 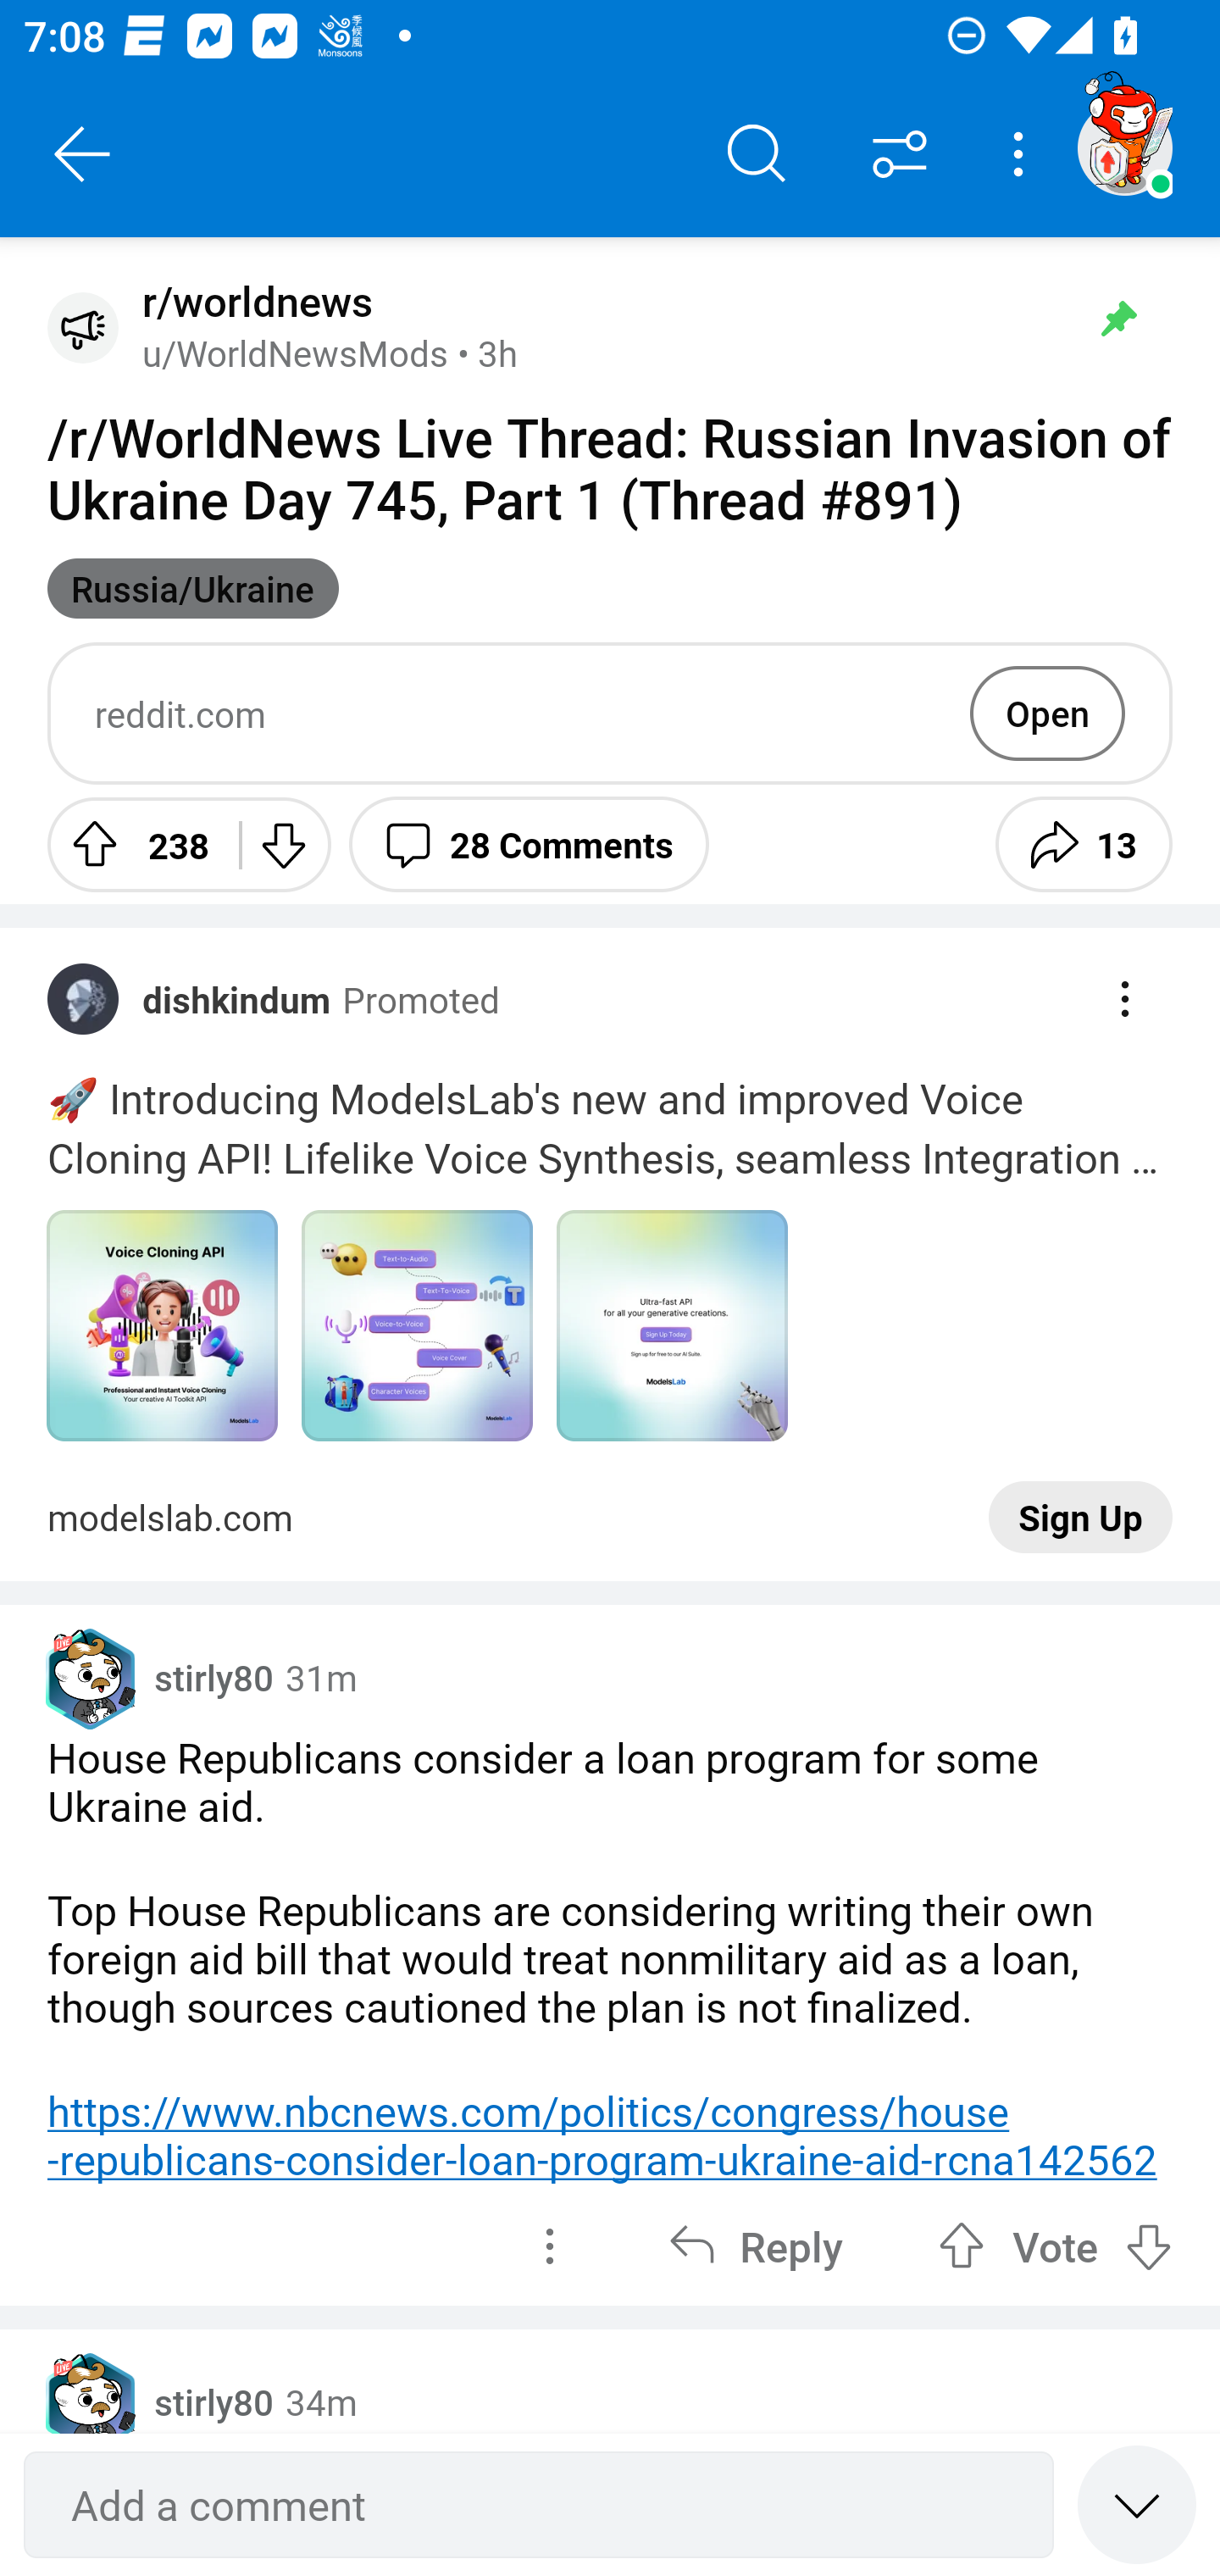 What do you see at coordinates (281, 845) in the screenshot?
I see `Downvote` at bounding box center [281, 845].